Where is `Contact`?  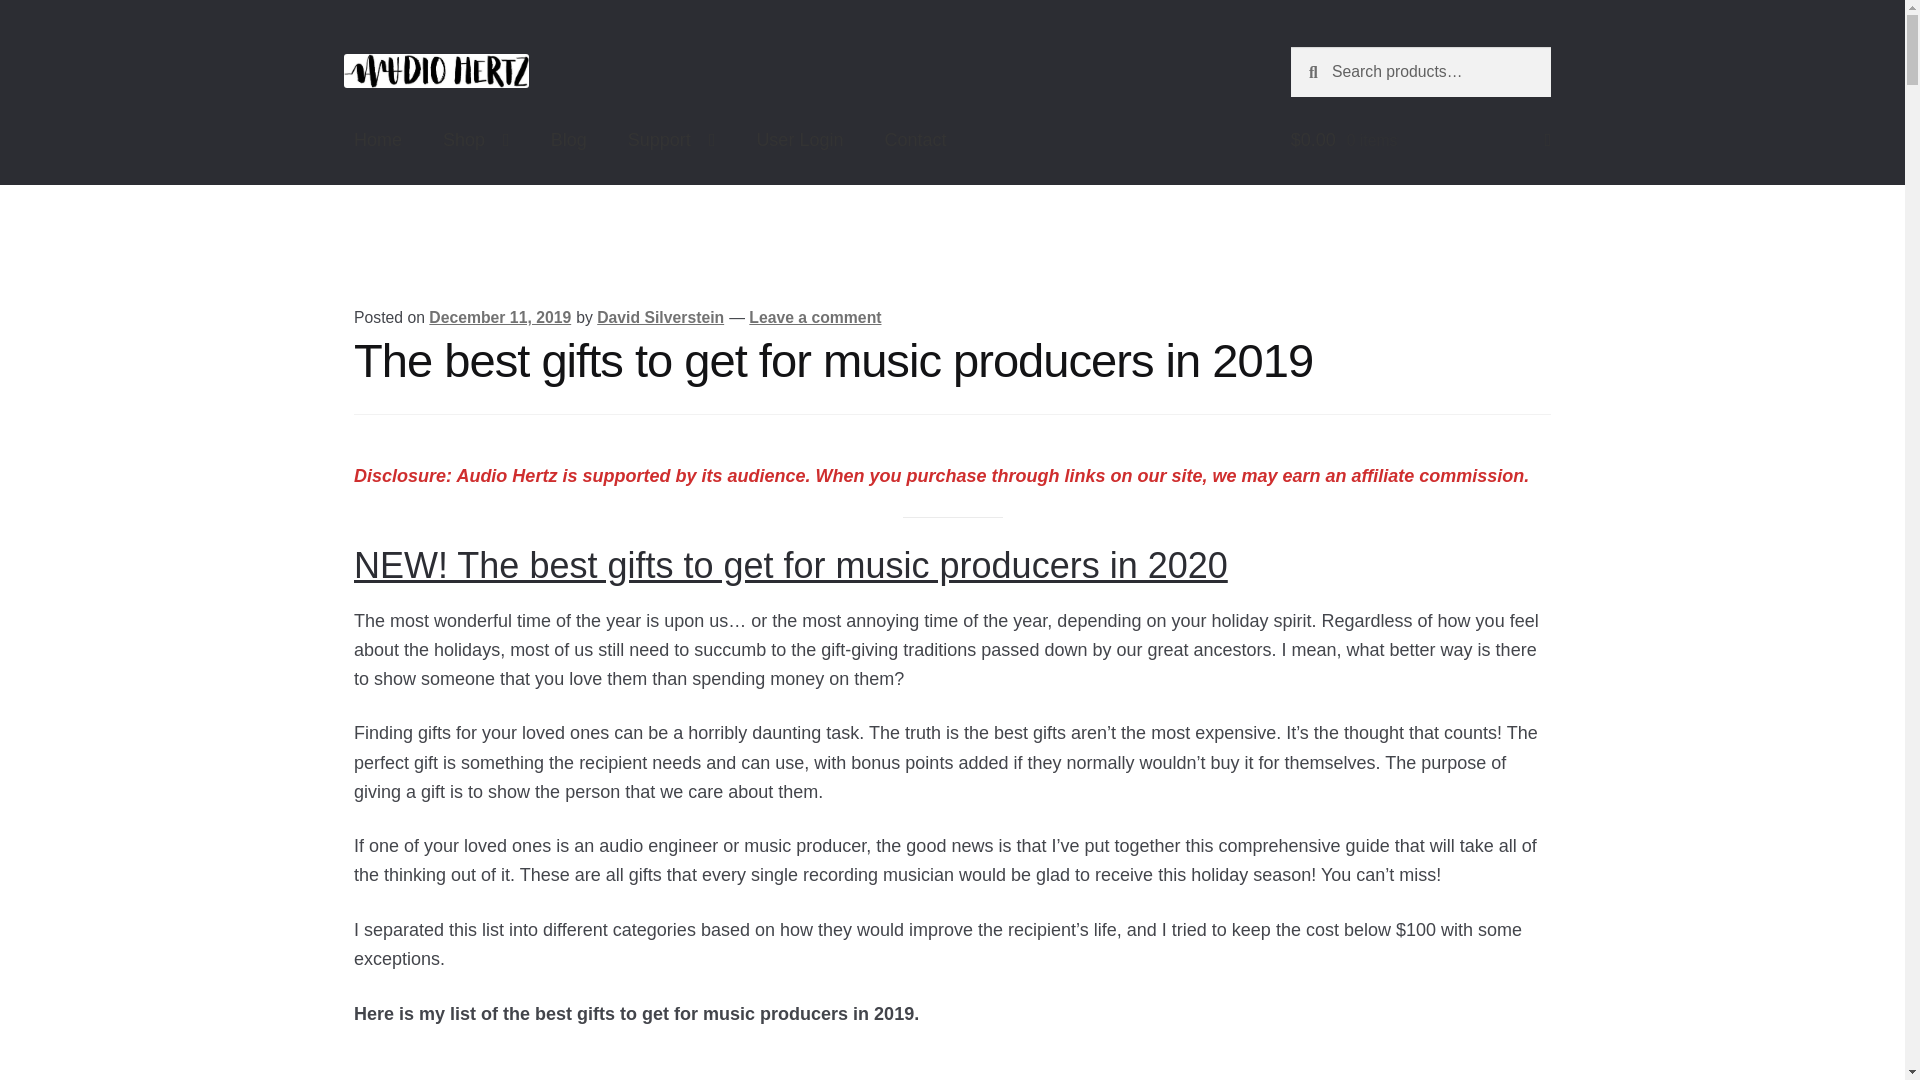 Contact is located at coordinates (914, 140).